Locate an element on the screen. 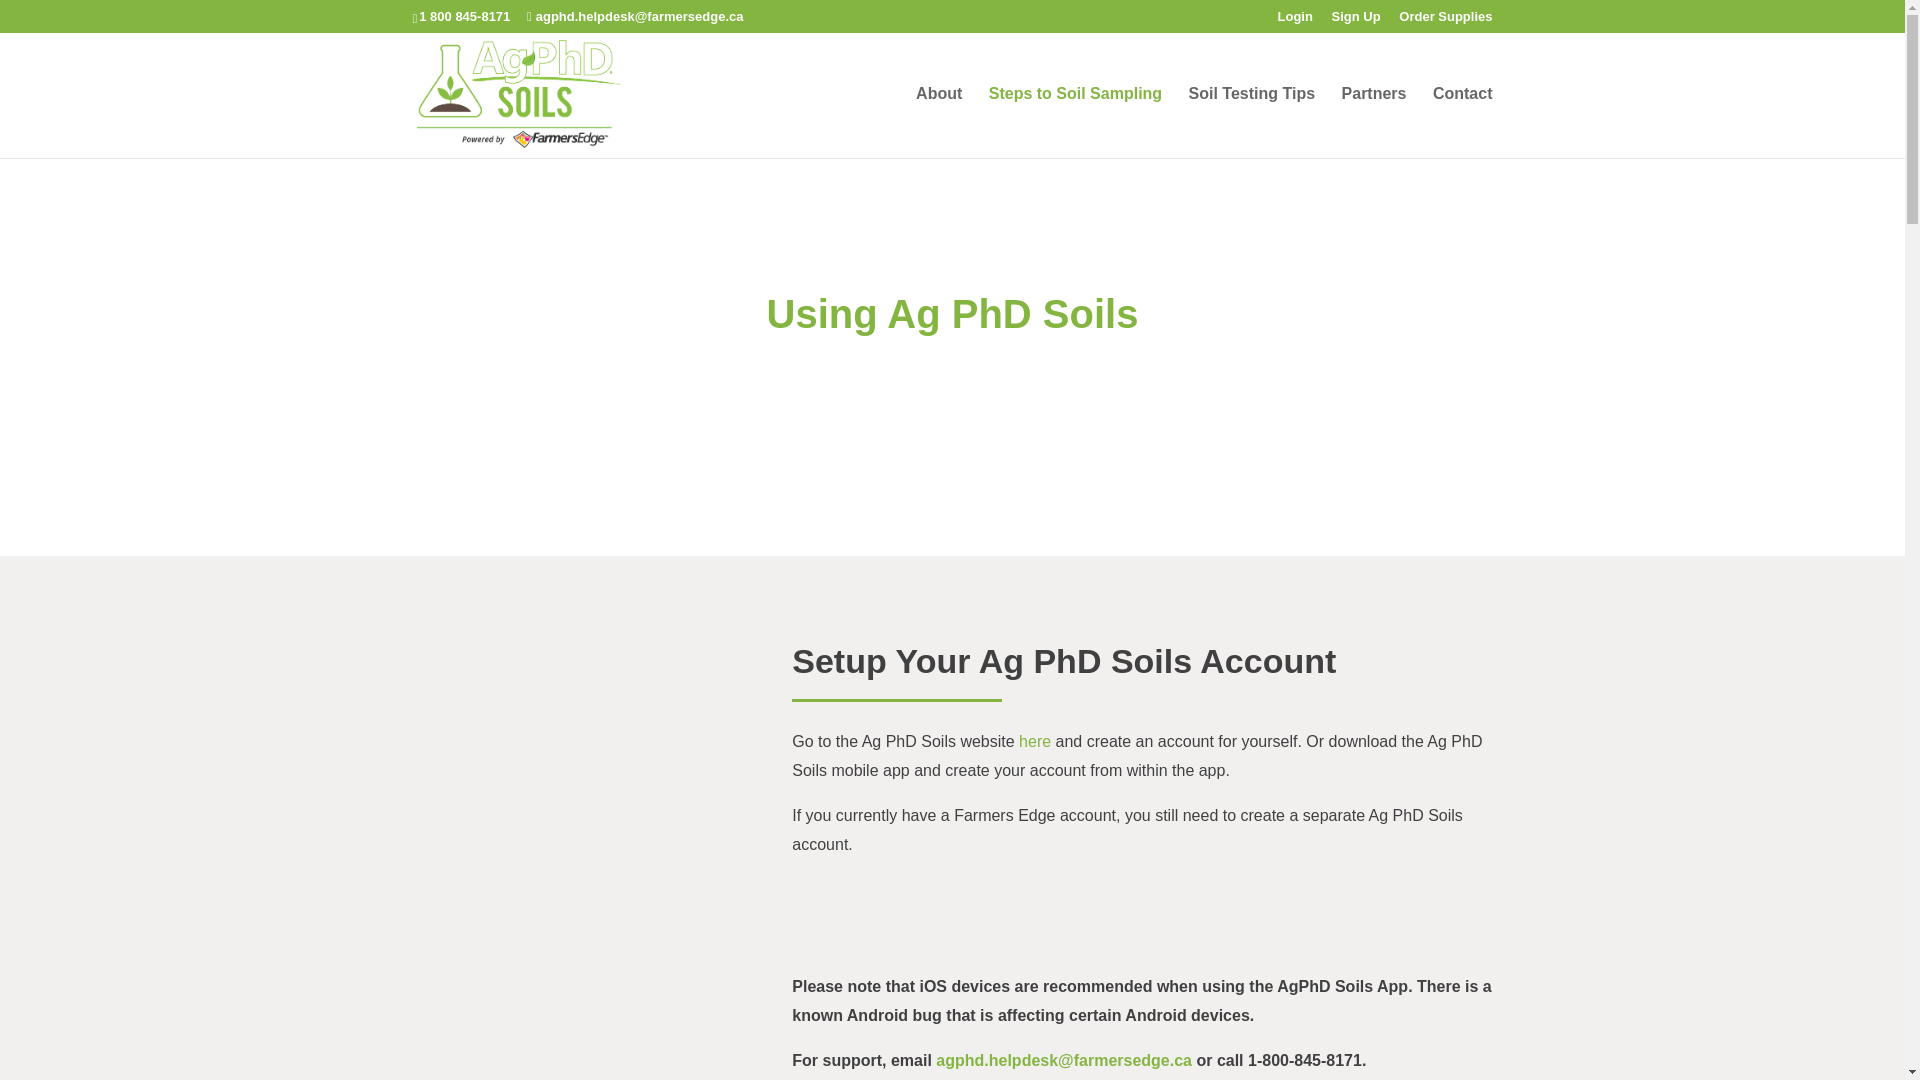 This screenshot has height=1080, width=1920. here is located at coordinates (1034, 741).